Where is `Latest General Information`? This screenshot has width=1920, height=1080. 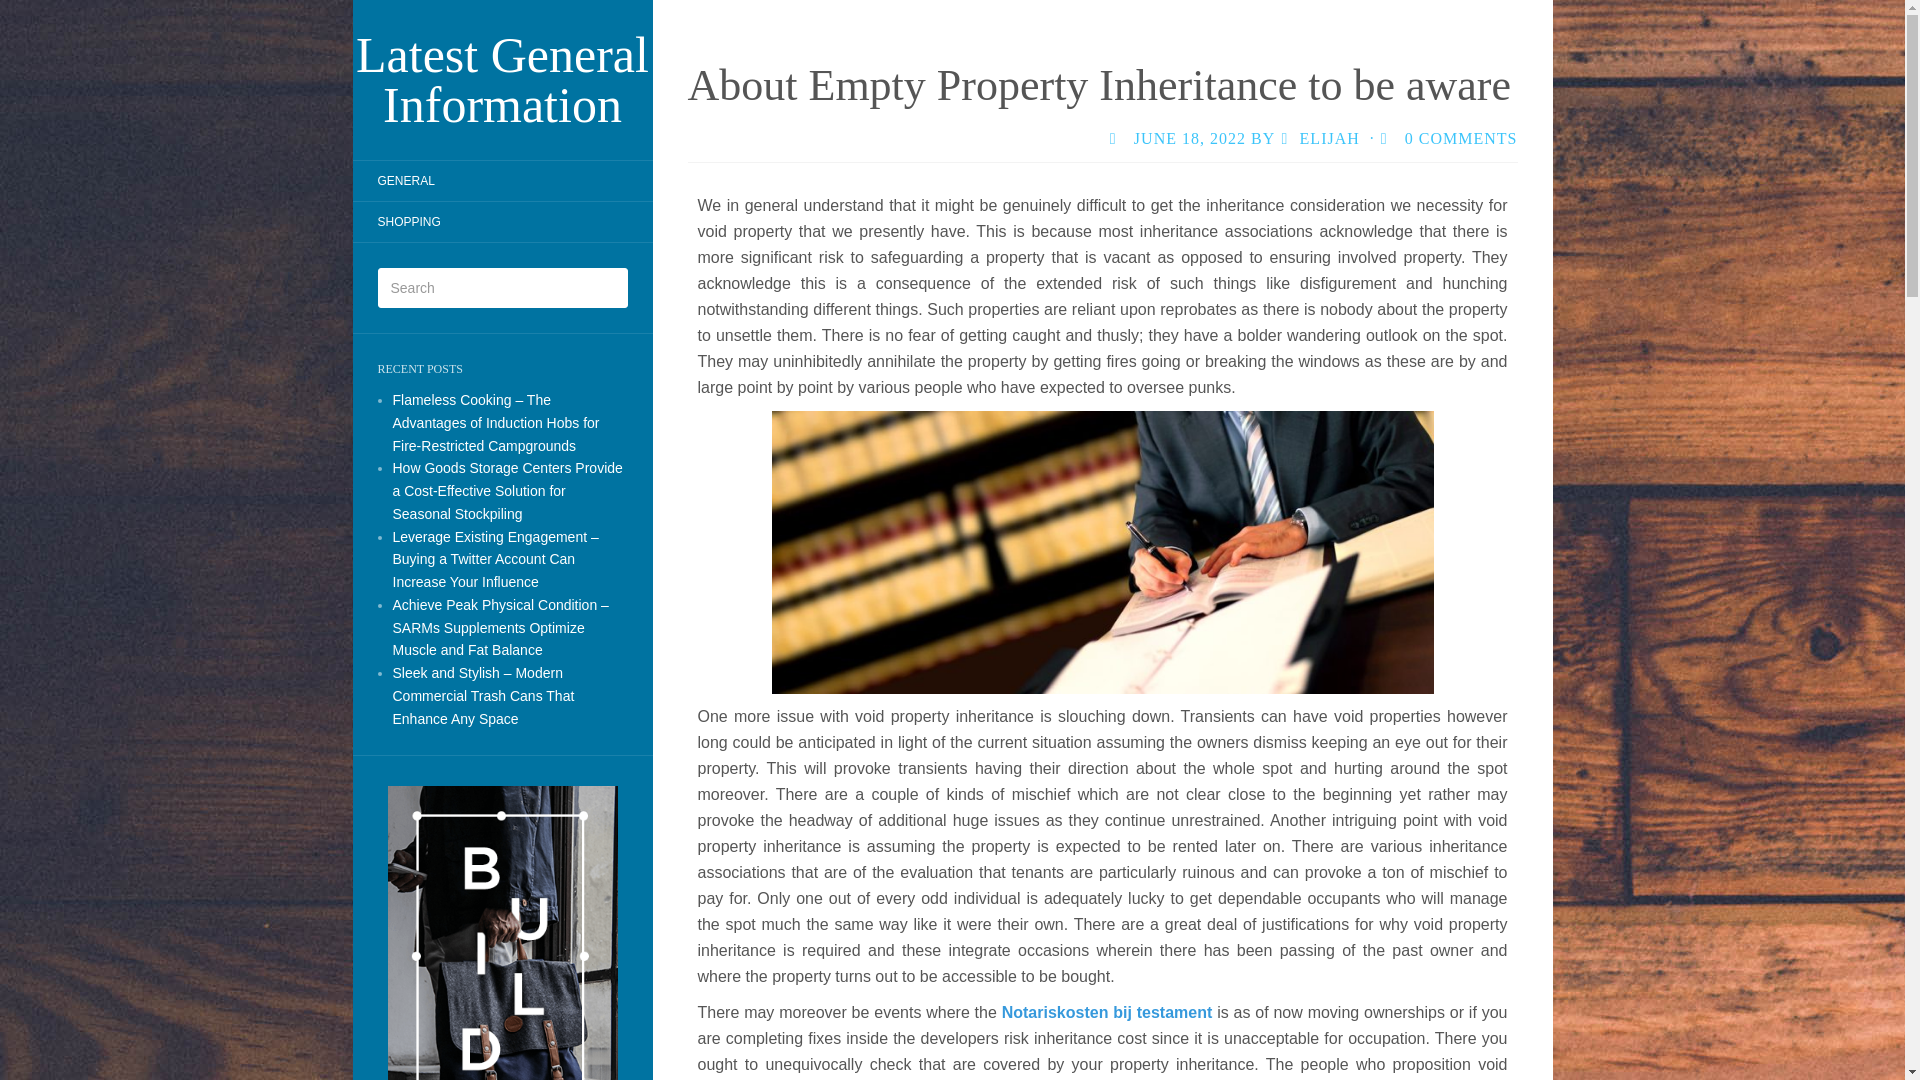
Latest General Information is located at coordinates (502, 80).